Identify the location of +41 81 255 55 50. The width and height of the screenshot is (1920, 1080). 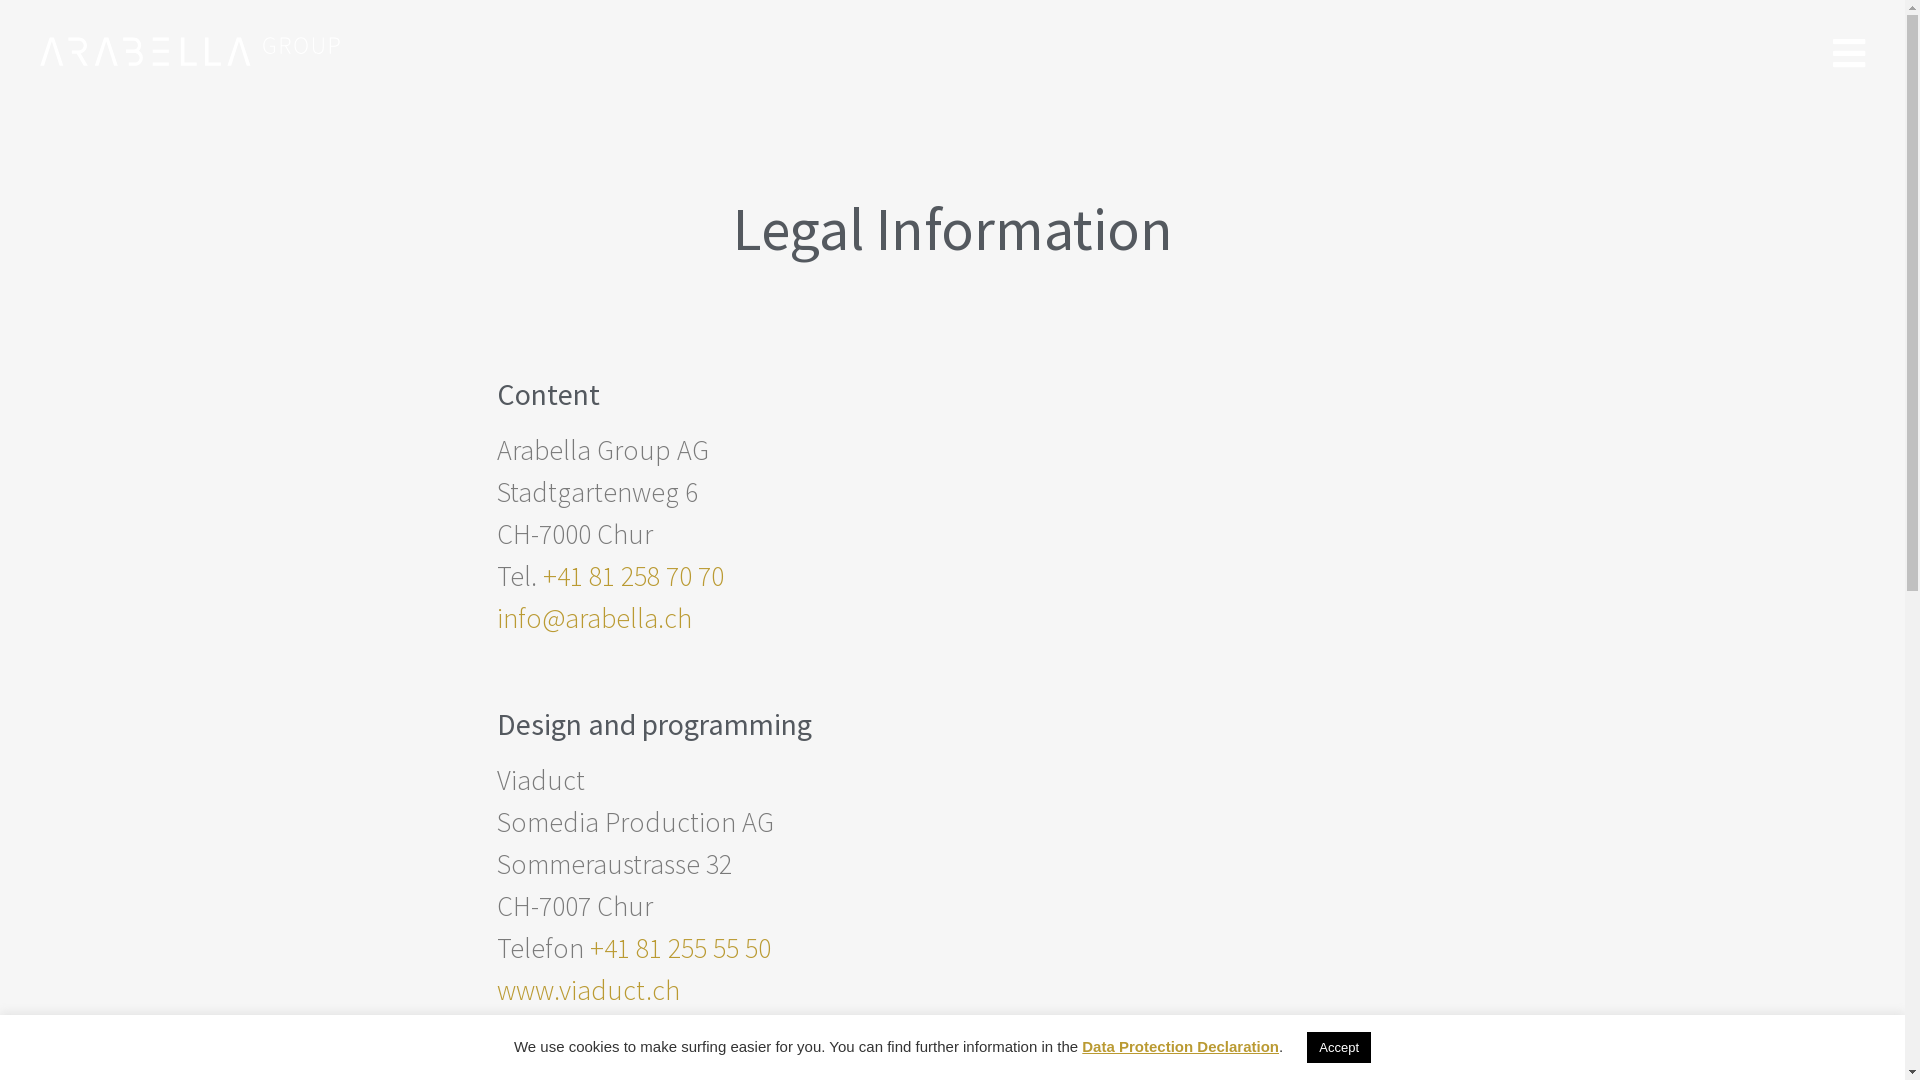
(680, 948).